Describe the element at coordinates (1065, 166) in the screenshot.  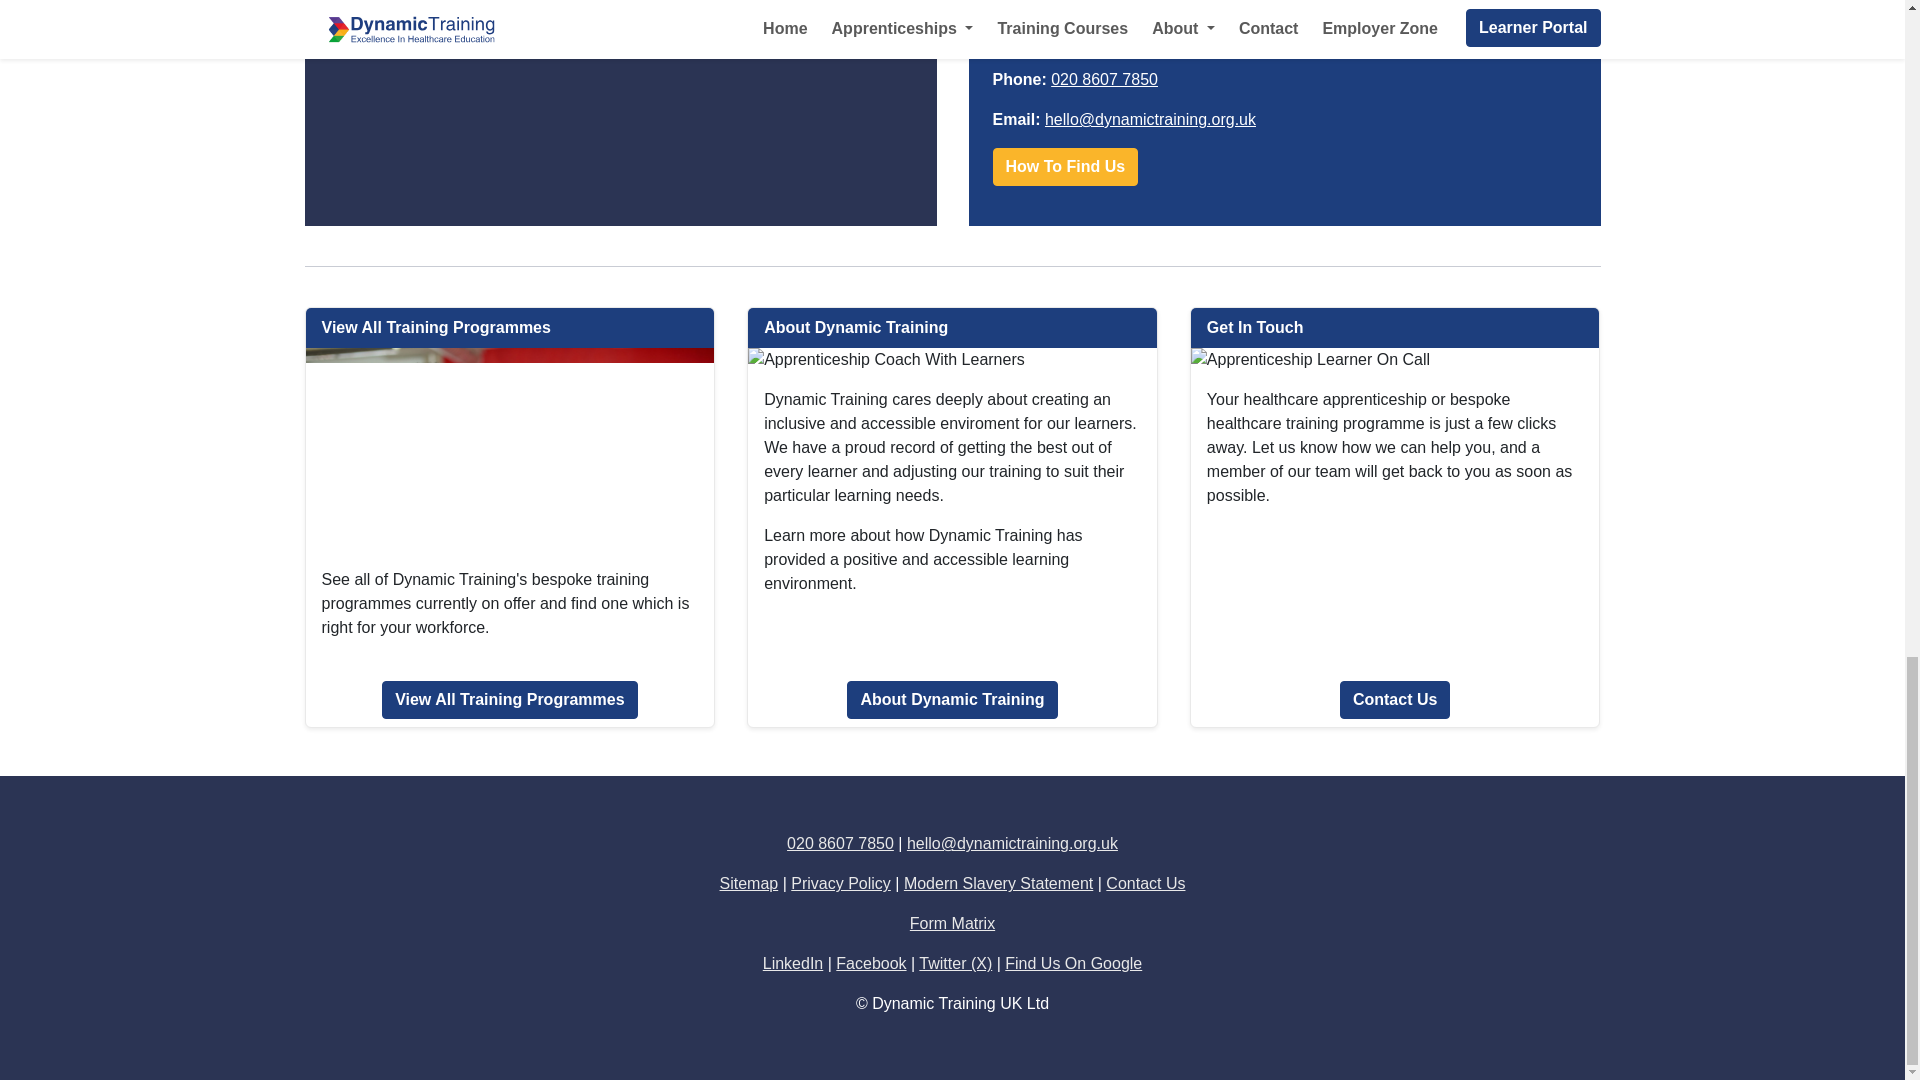
I see `Find Us` at that location.